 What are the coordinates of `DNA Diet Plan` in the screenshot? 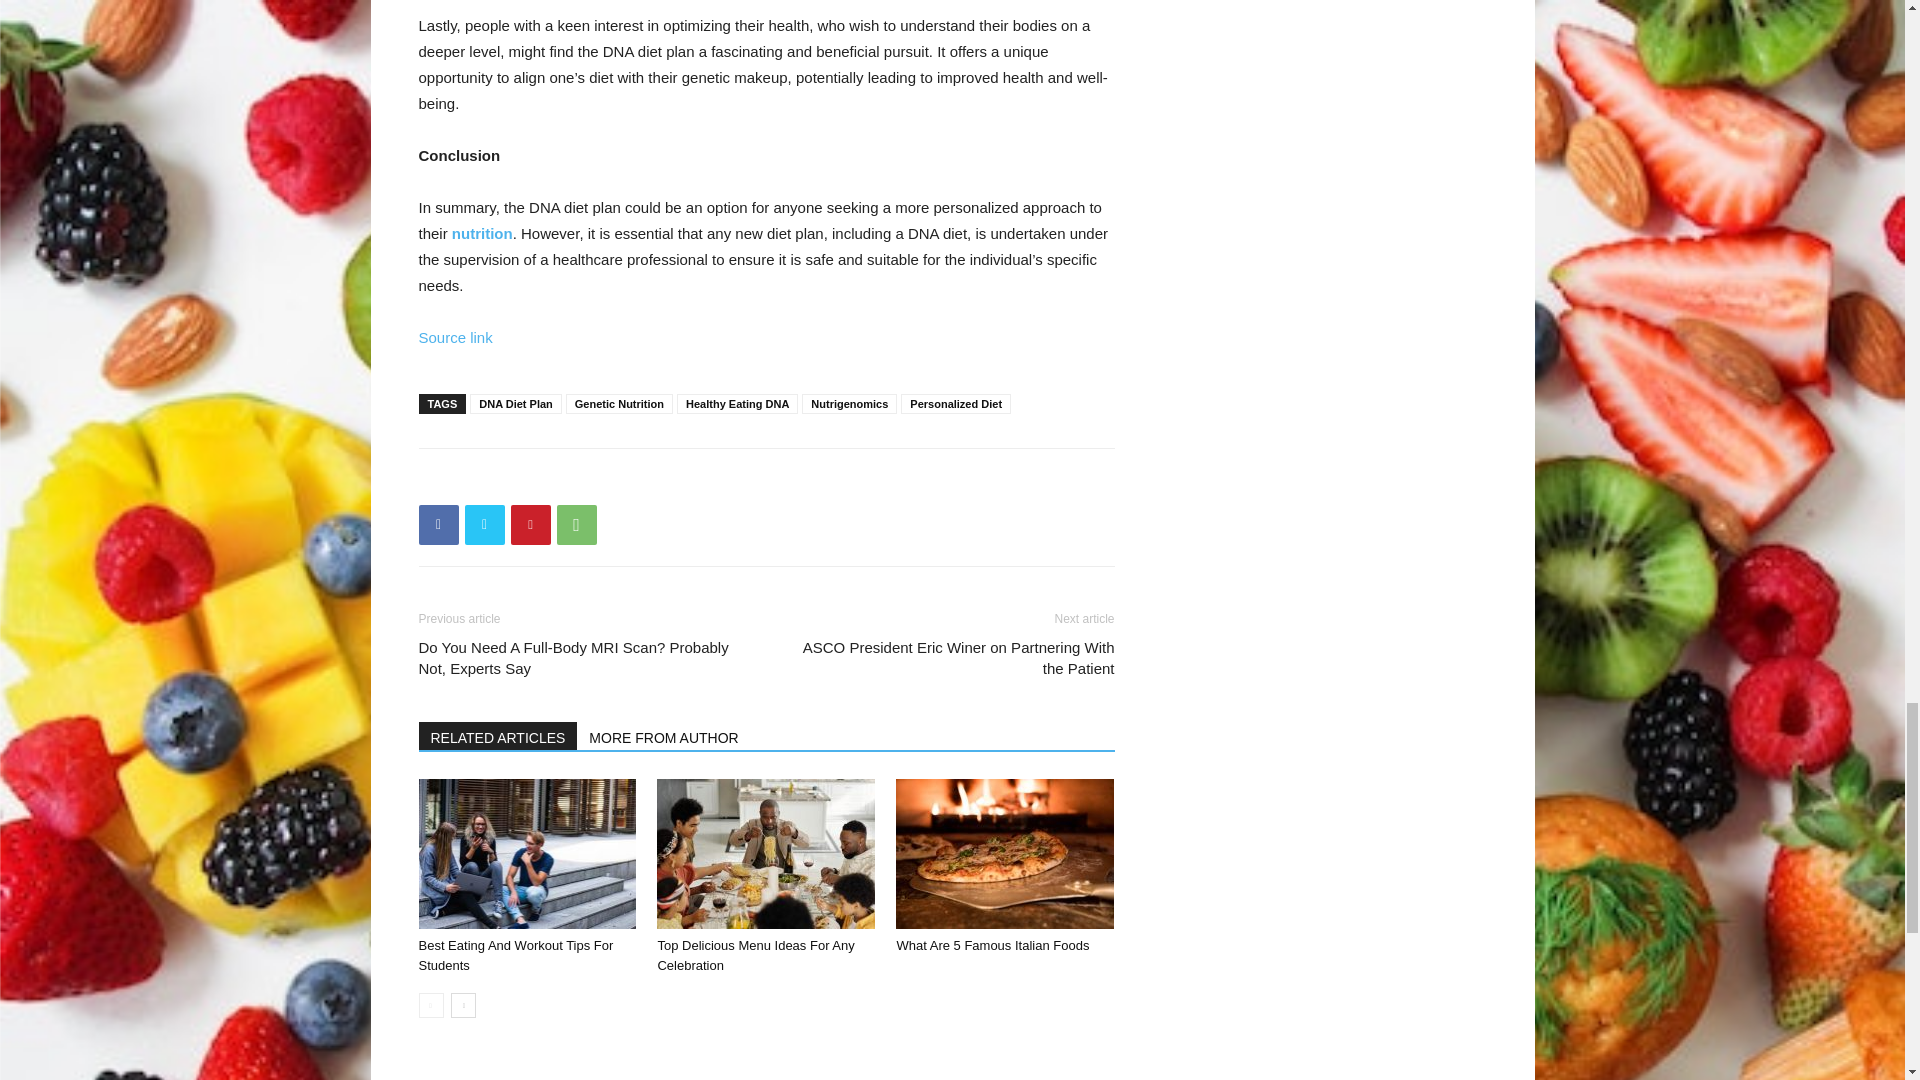 It's located at (516, 404).